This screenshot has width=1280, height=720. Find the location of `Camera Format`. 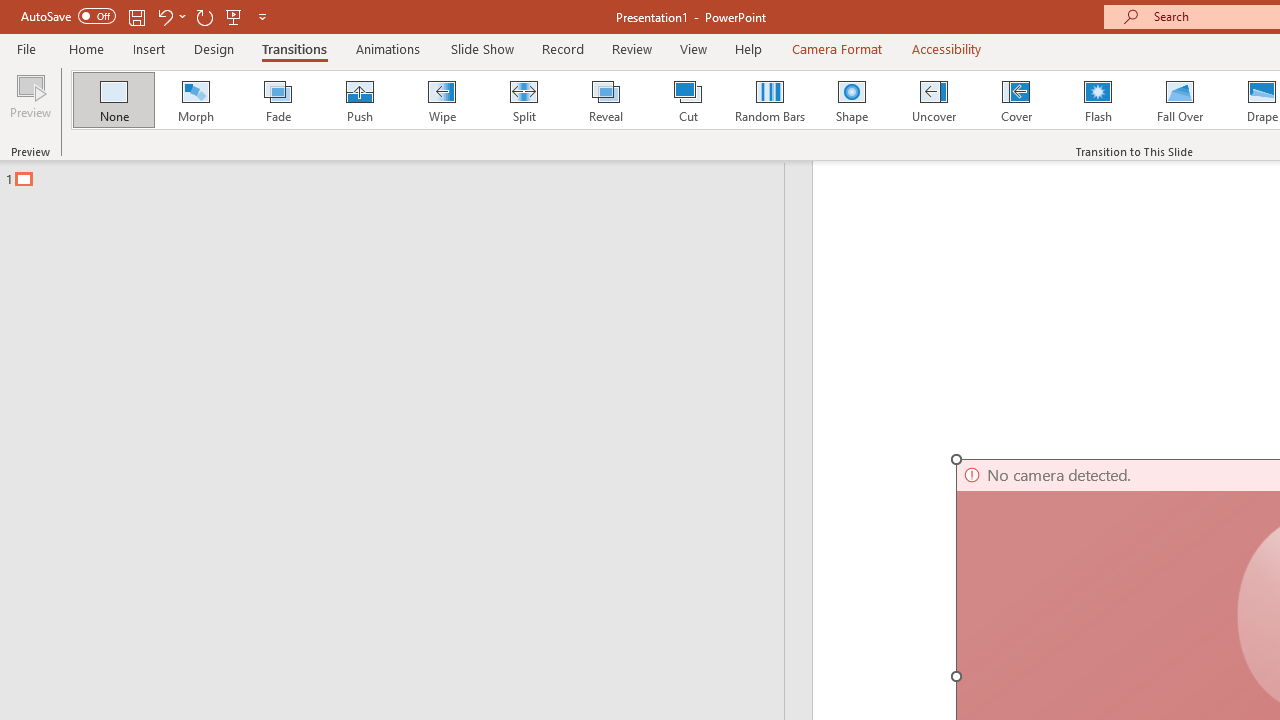

Camera Format is located at coordinates (836, 48).